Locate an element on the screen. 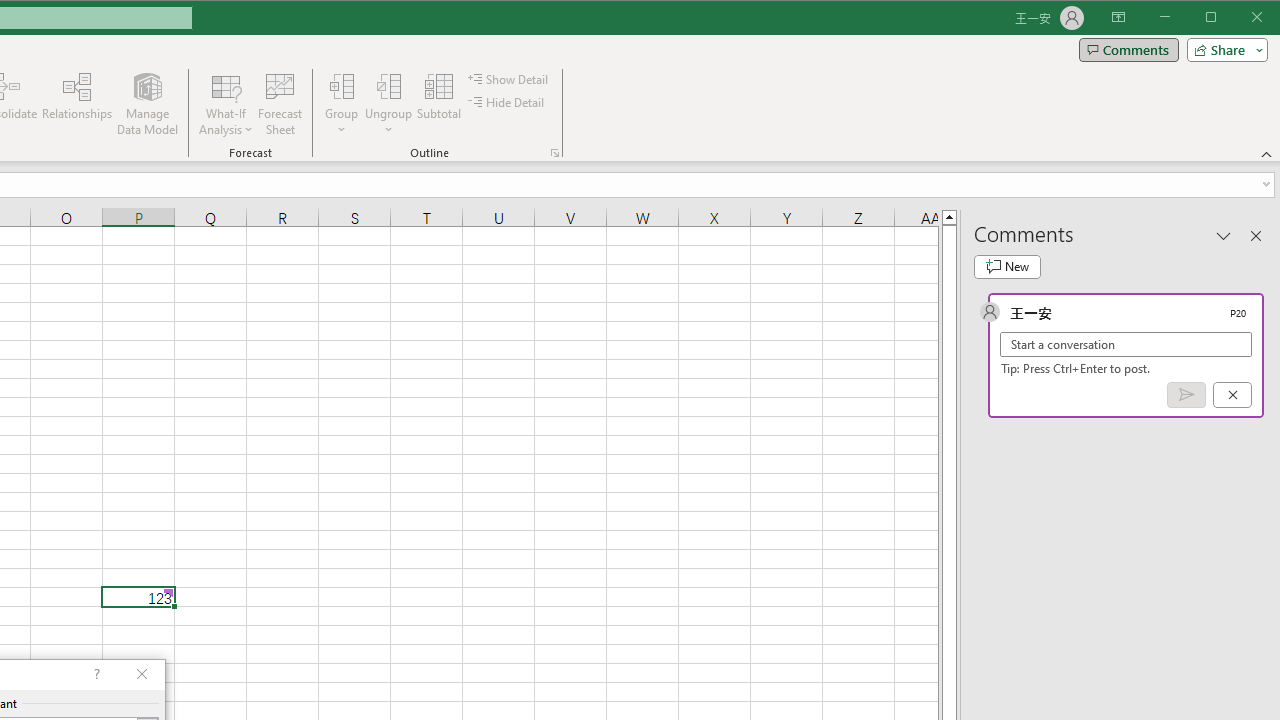  Forecast Sheet is located at coordinates (280, 104).